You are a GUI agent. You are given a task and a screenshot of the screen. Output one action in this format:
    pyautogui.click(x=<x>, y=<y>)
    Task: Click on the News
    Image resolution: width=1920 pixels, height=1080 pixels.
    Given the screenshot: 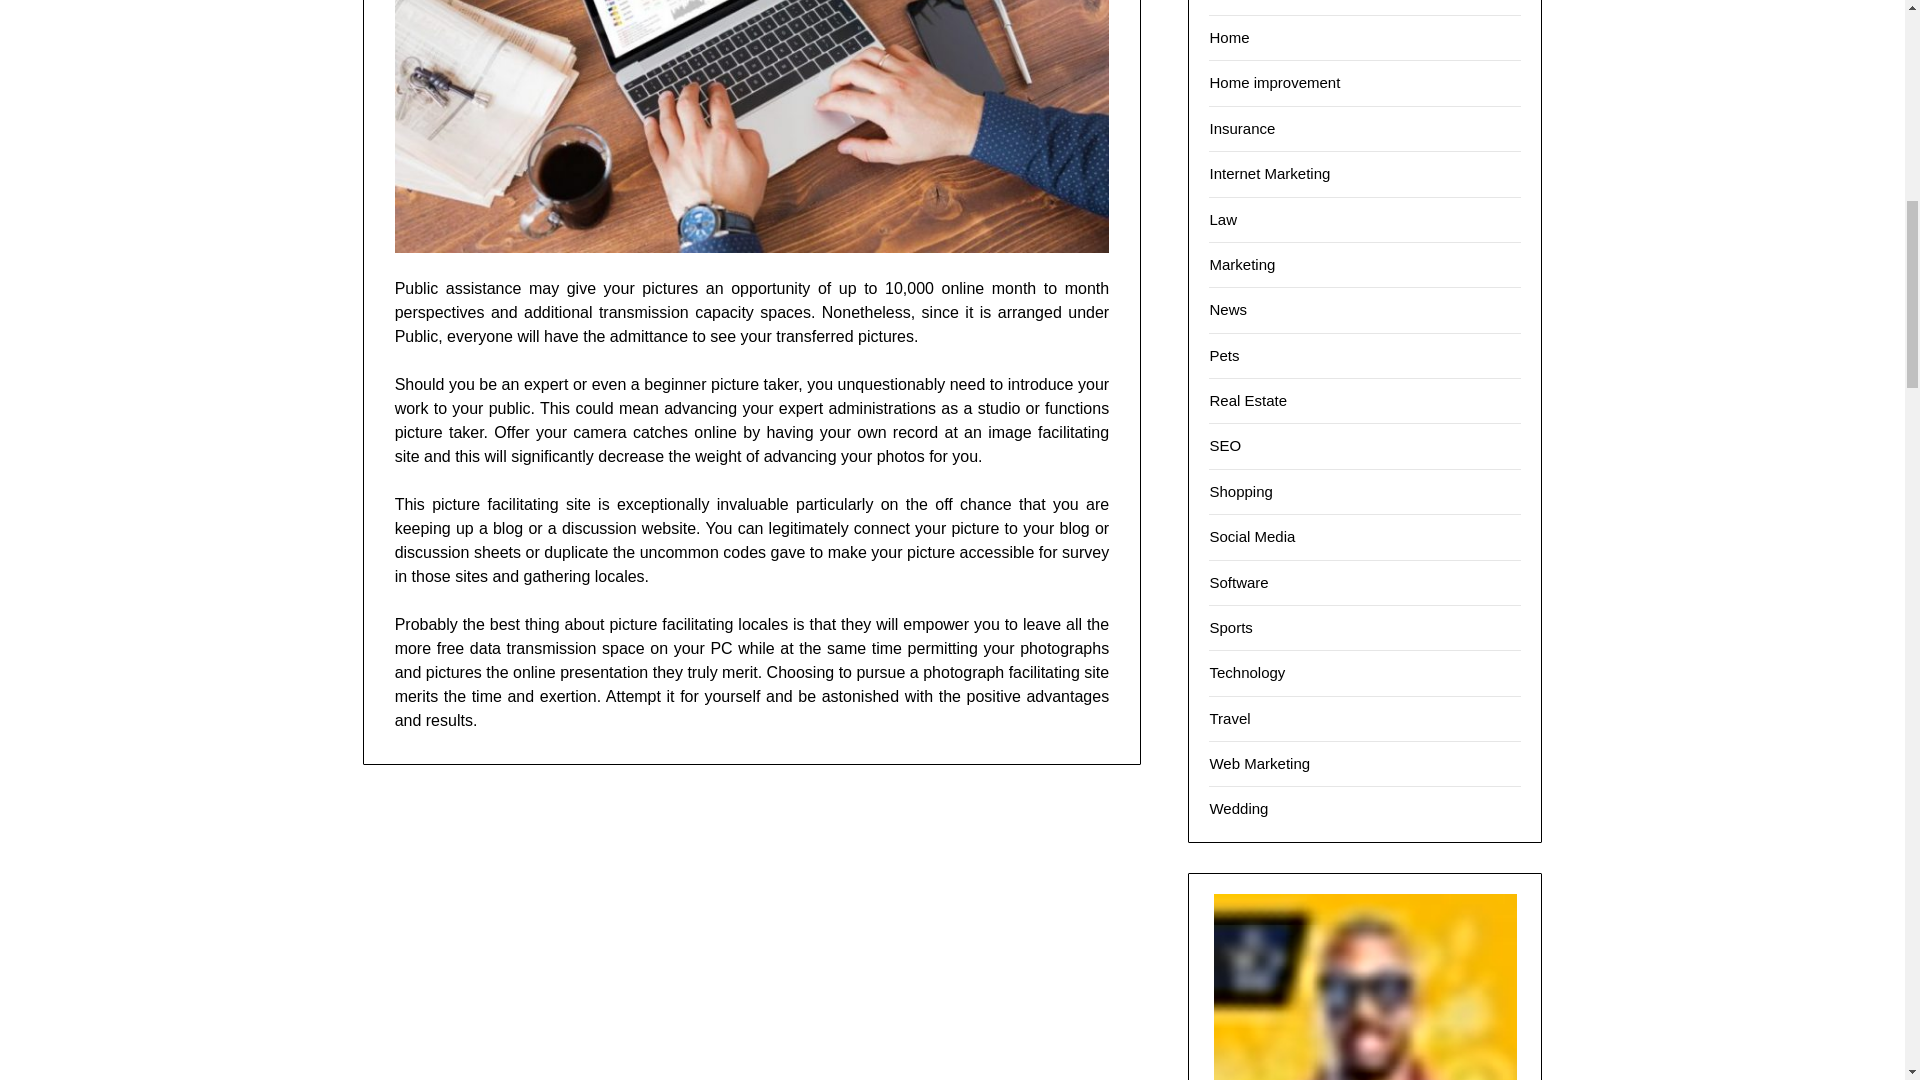 What is the action you would take?
    pyautogui.click(x=1228, y=309)
    